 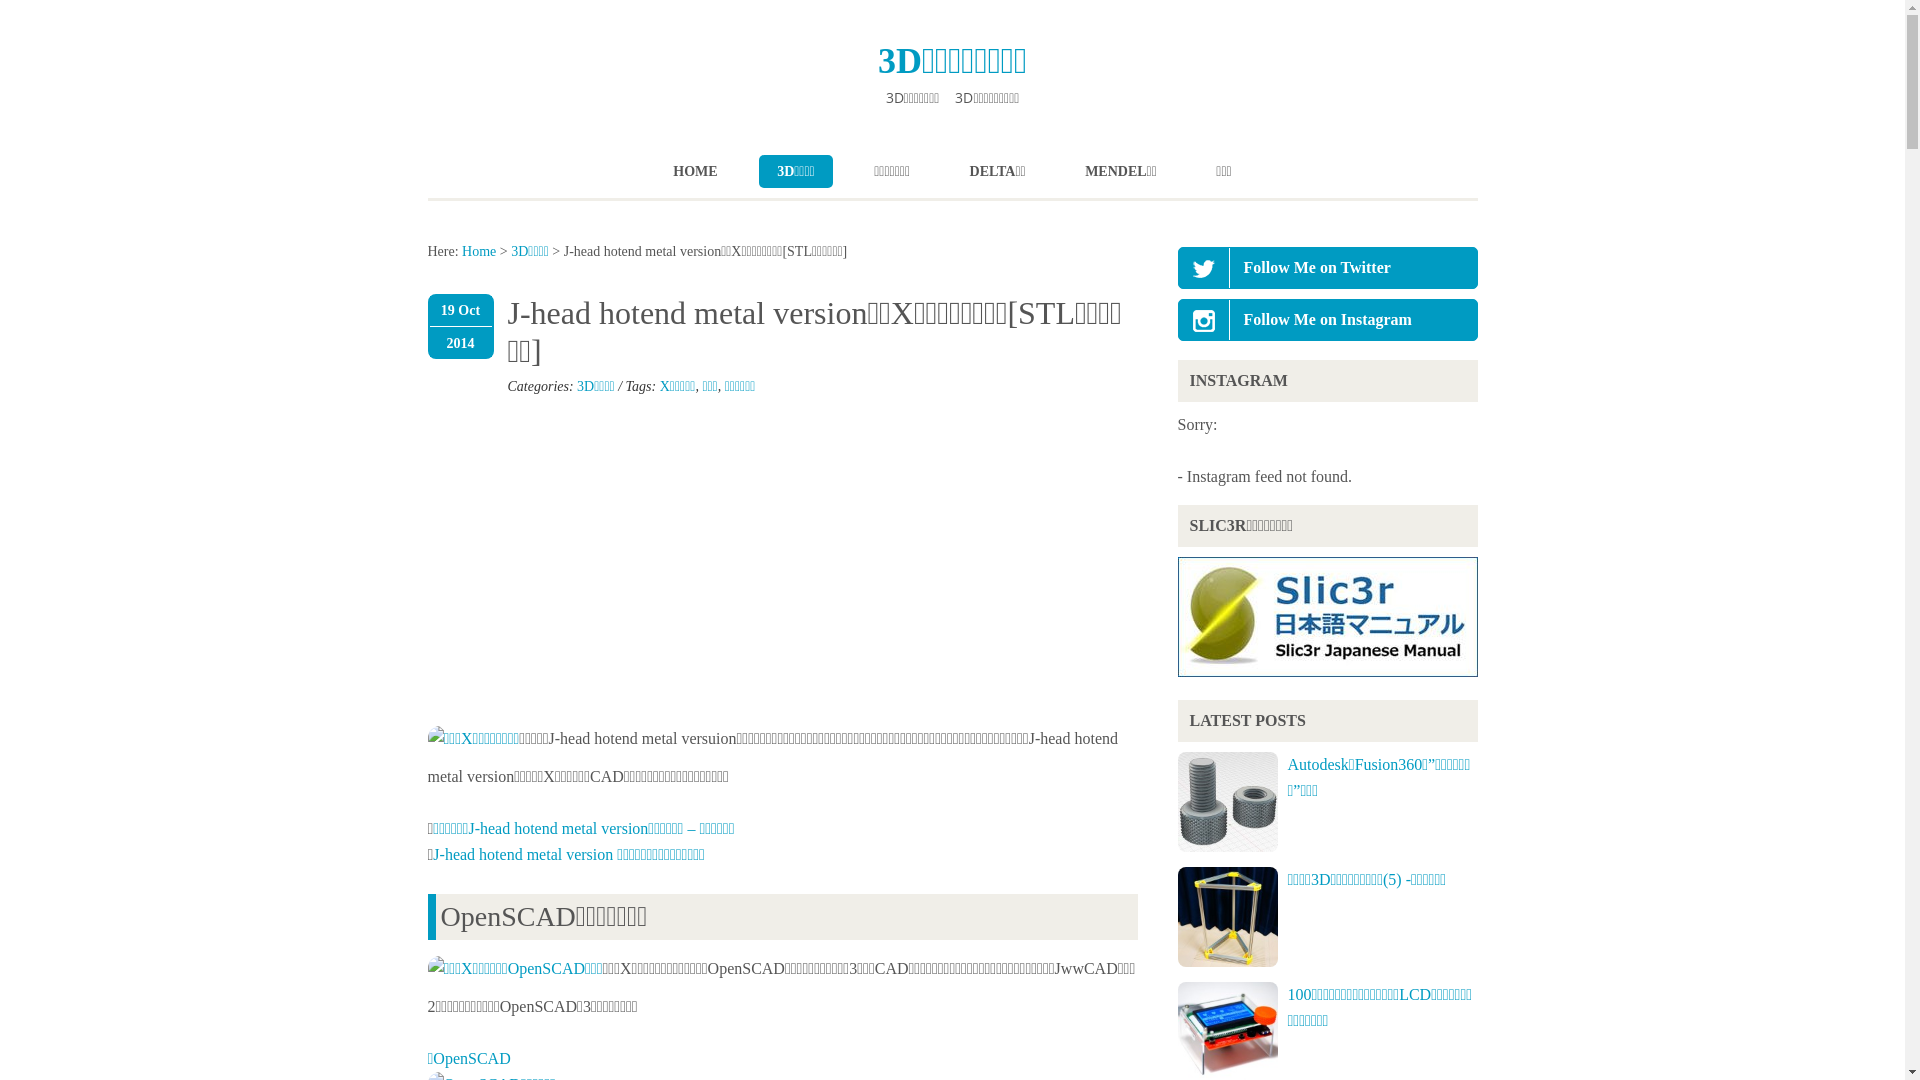 What do you see at coordinates (782, 568) in the screenshot?
I see `Advertisement` at bounding box center [782, 568].